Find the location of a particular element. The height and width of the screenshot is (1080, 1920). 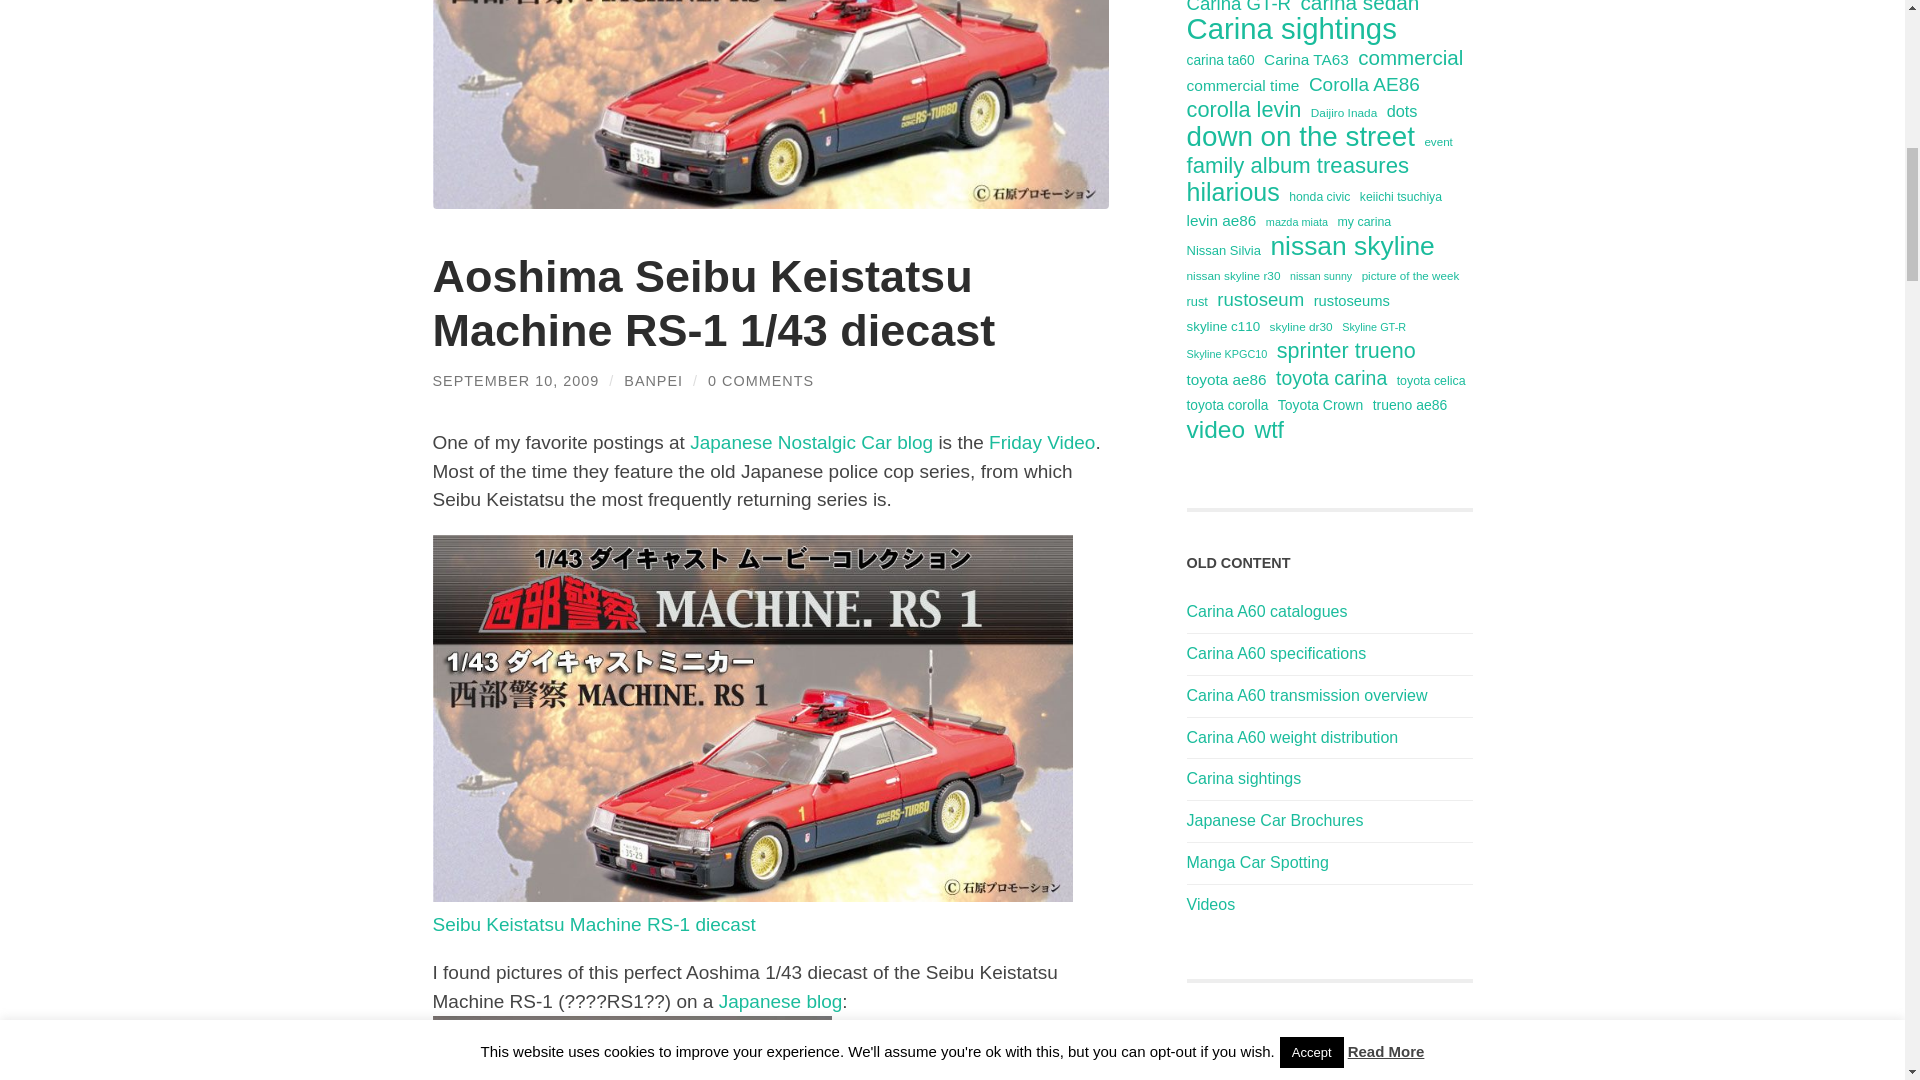

Friday Video is located at coordinates (1041, 442).